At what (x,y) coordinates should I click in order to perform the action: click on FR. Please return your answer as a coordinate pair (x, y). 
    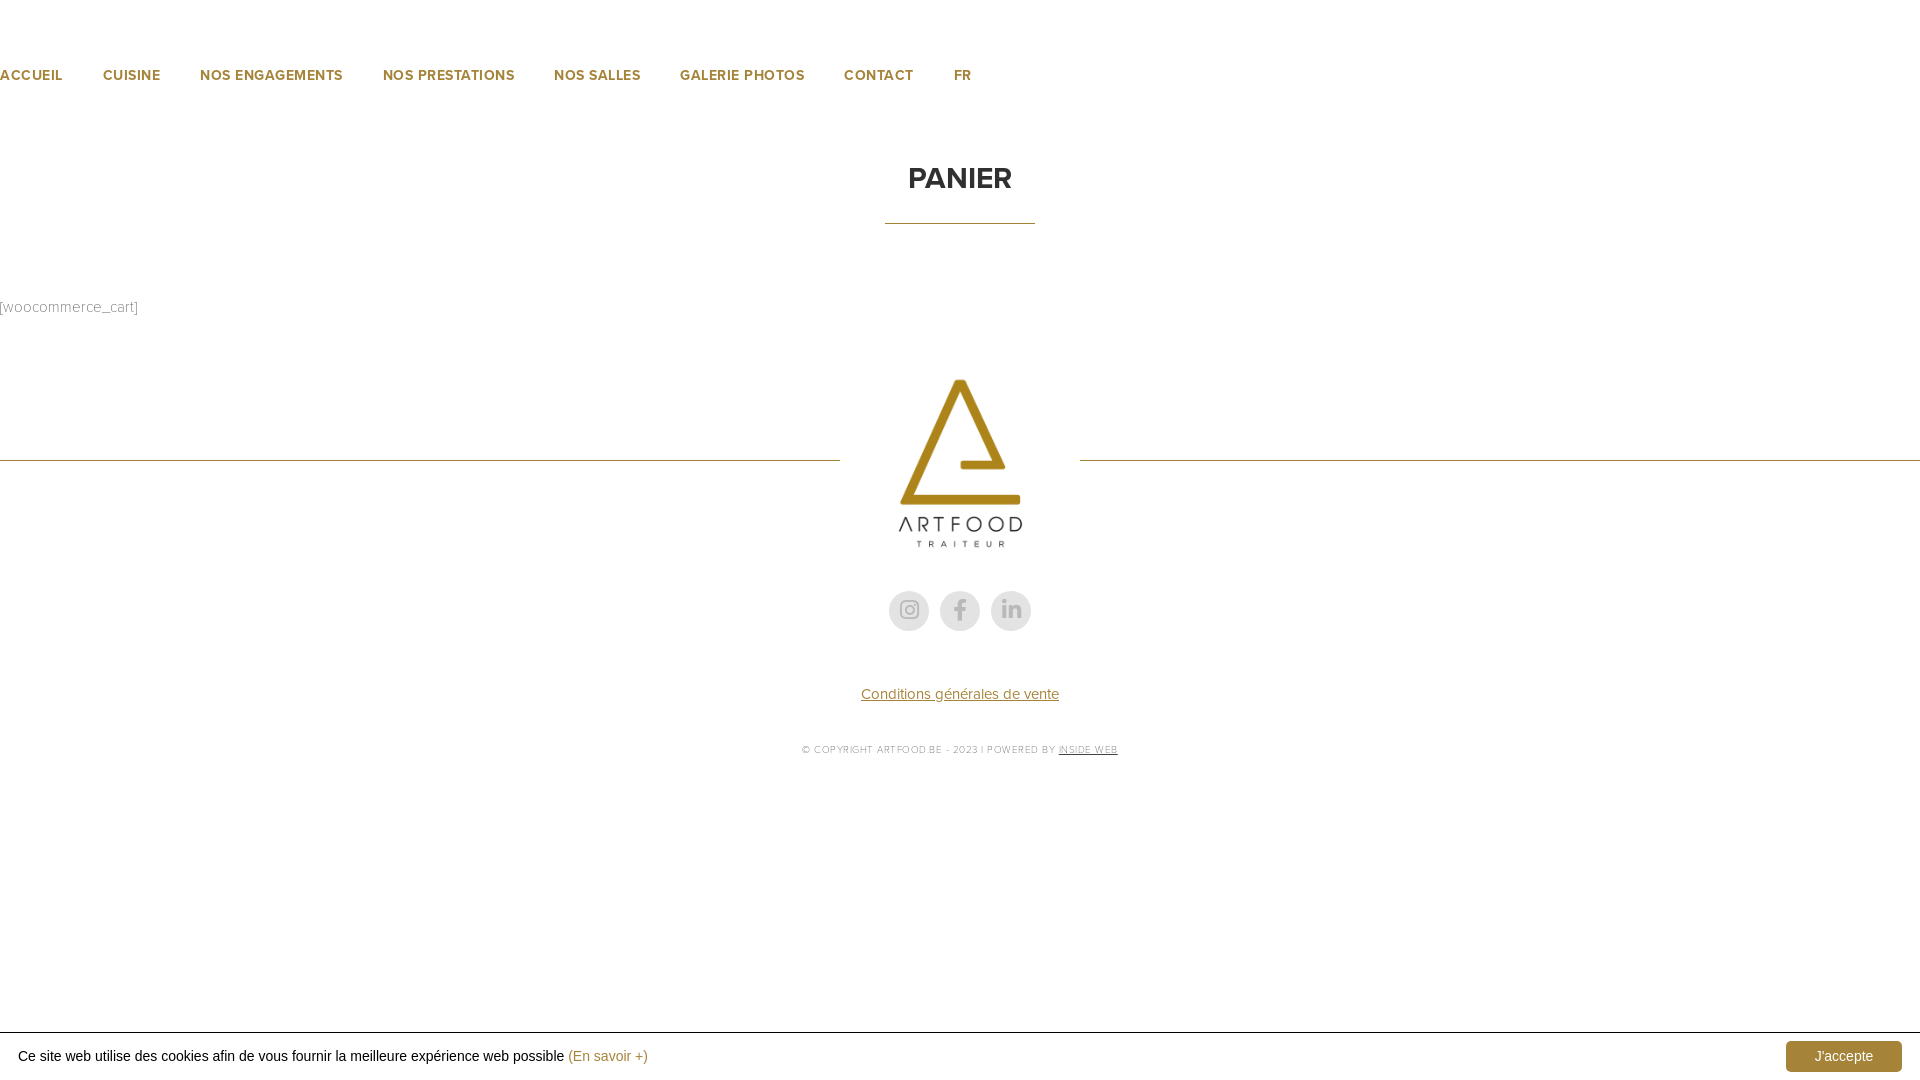
    Looking at the image, I should click on (963, 76).